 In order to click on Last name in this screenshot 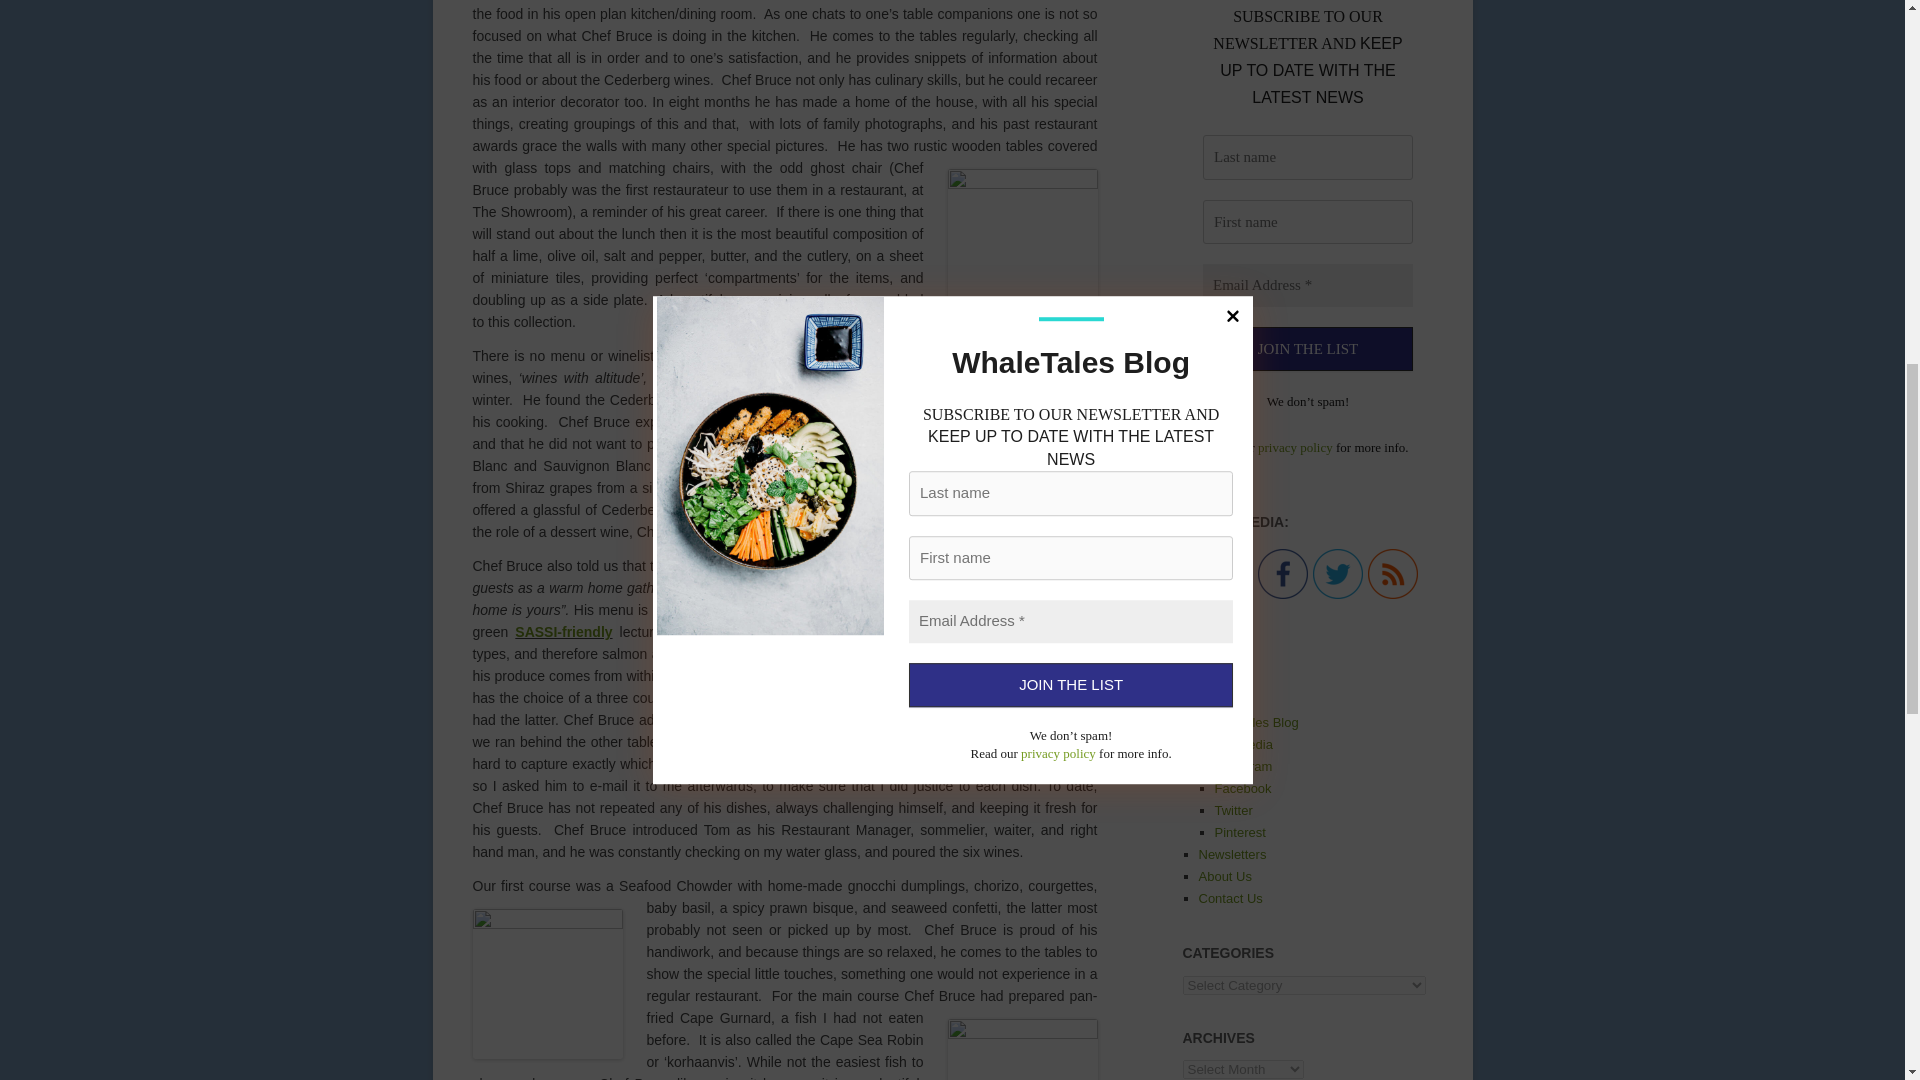, I will do `click(1306, 158)`.